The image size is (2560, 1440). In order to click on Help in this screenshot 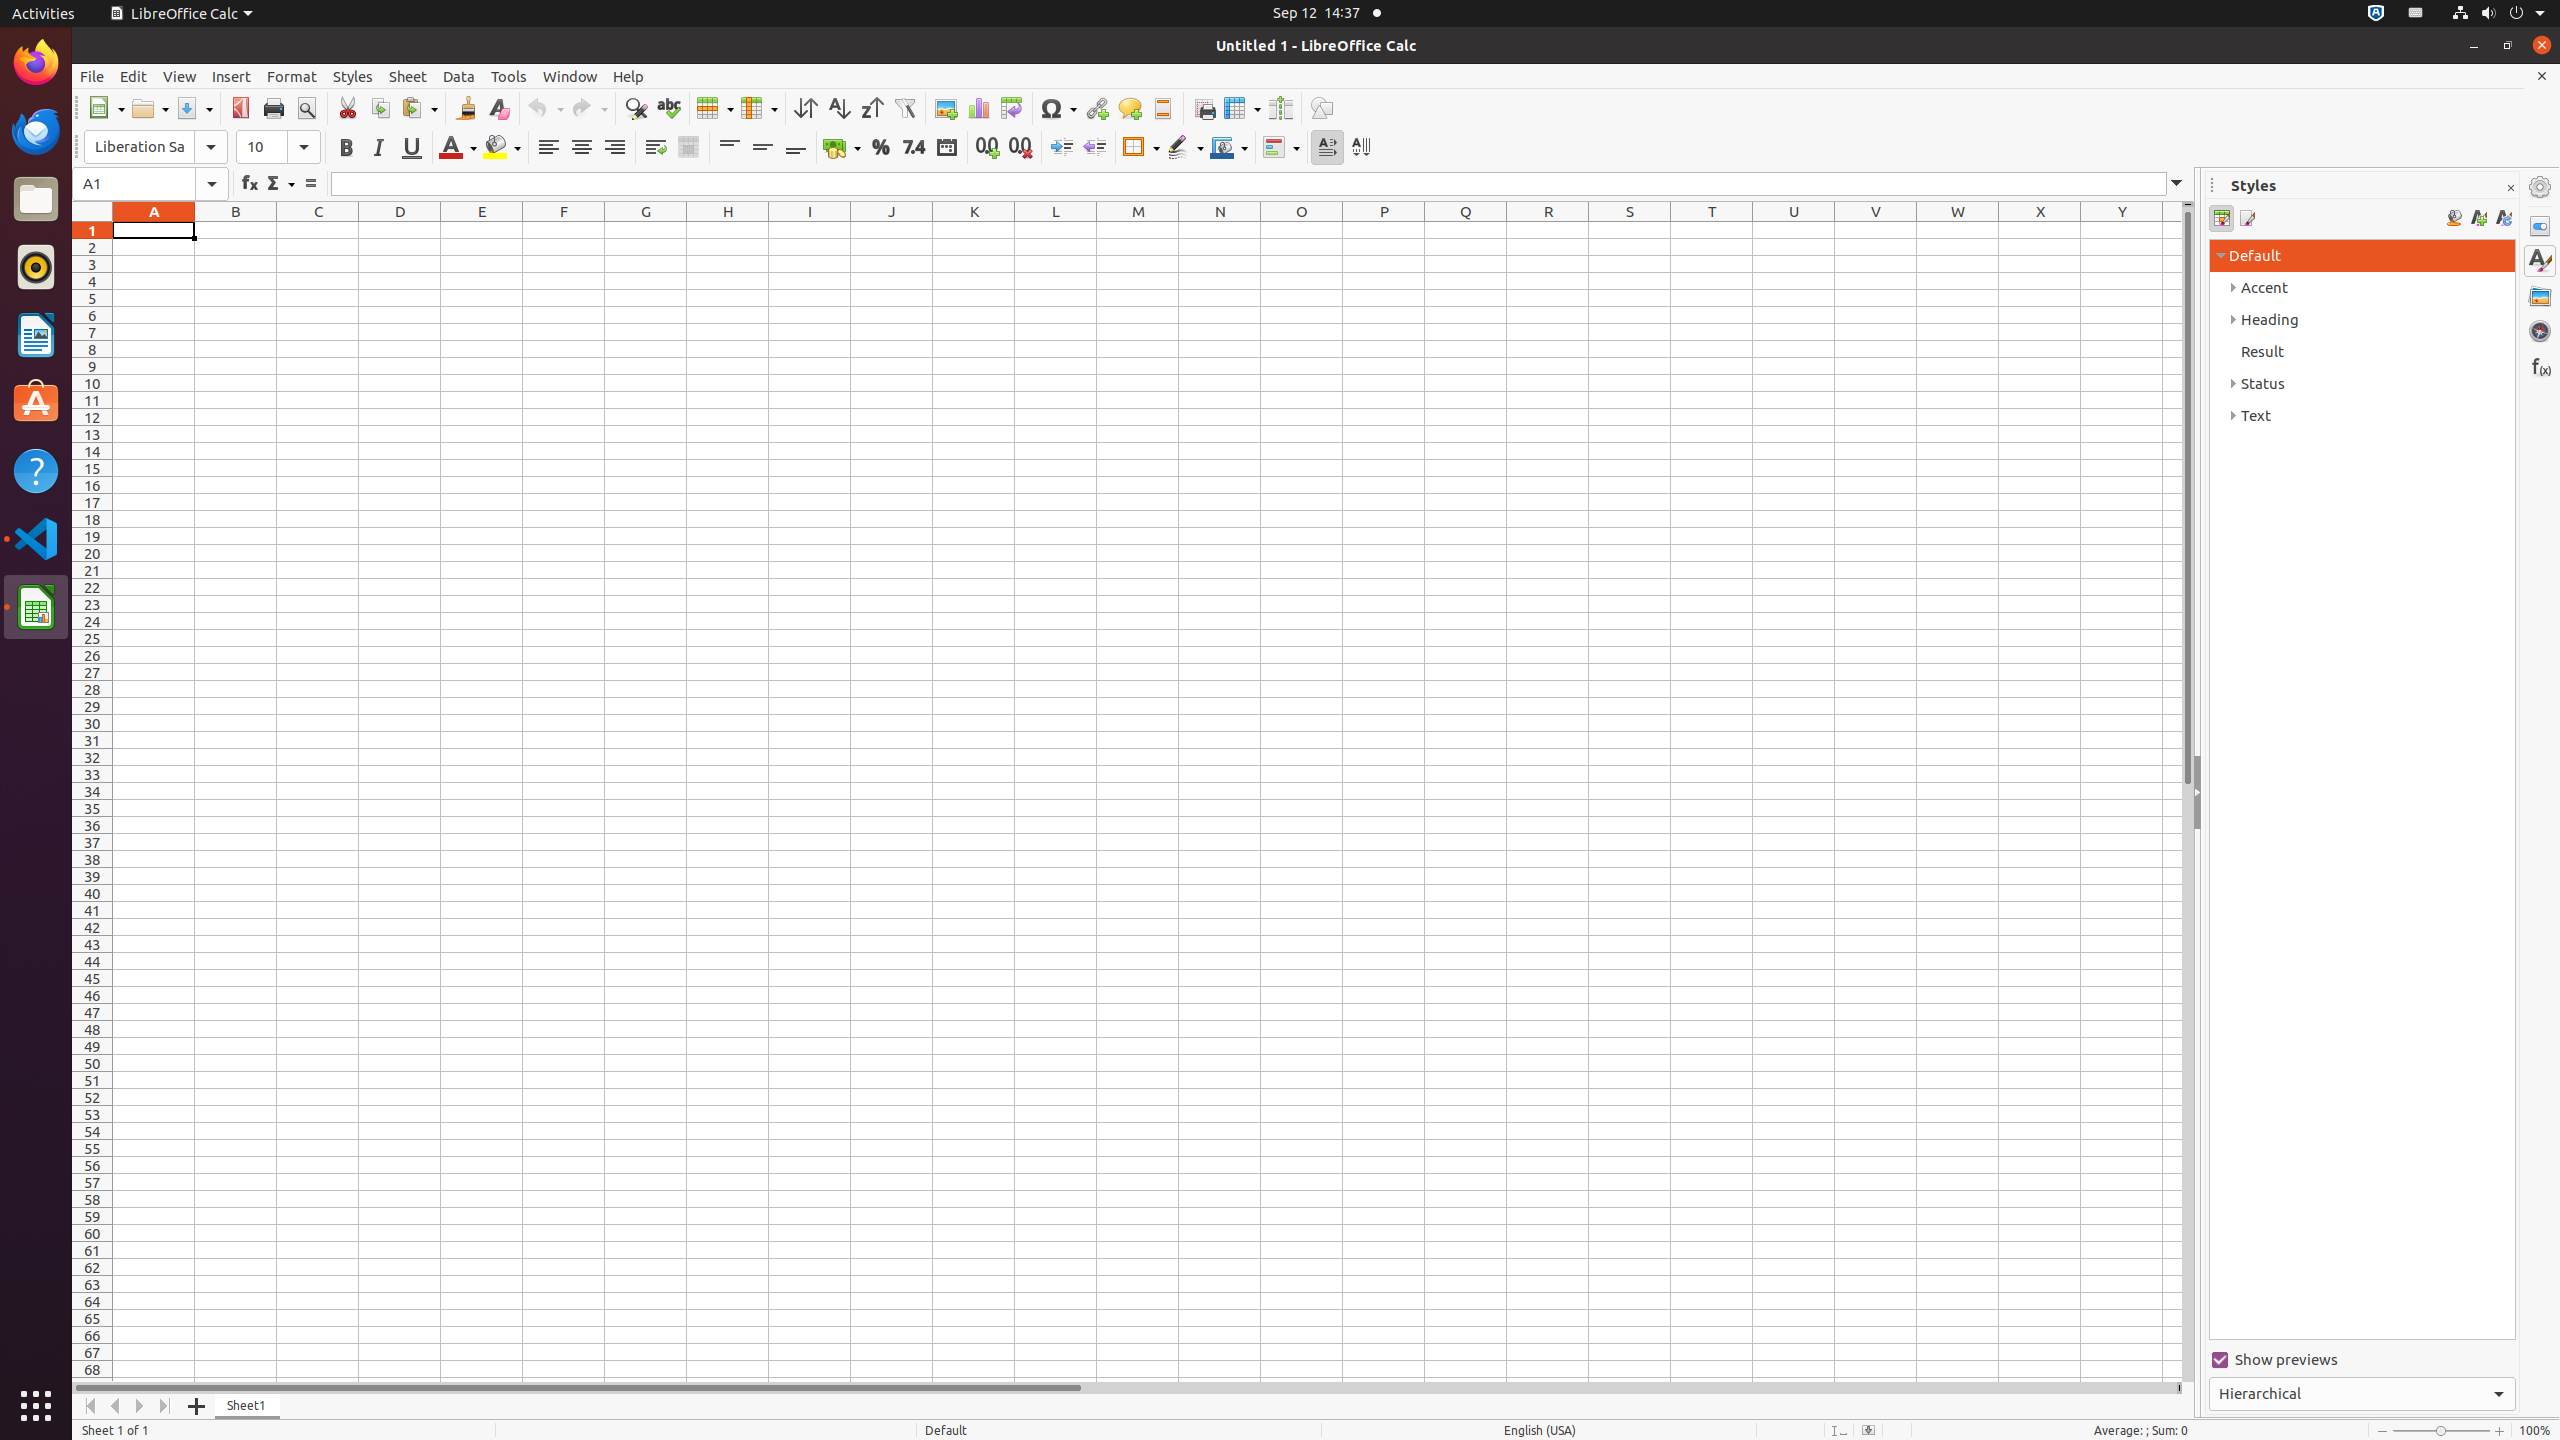, I will do `click(36, 470)`.